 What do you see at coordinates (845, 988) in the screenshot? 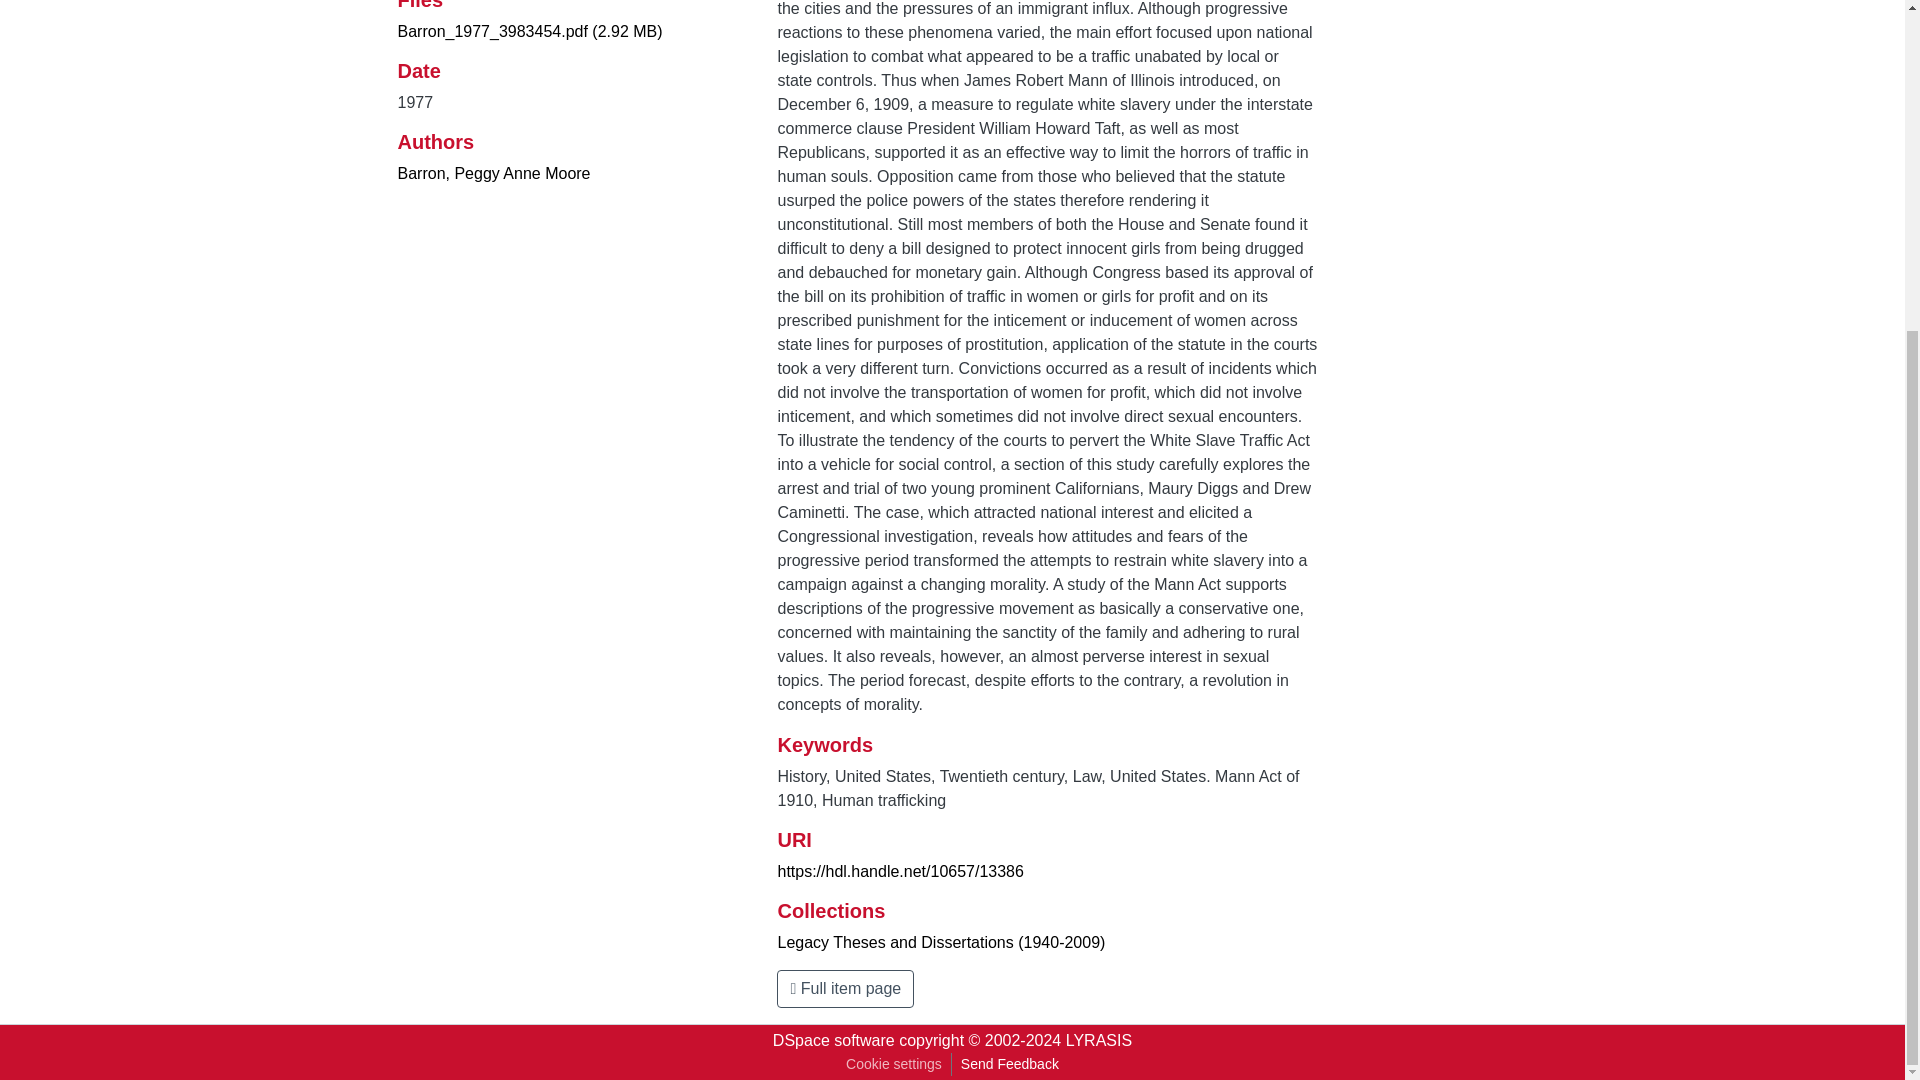
I see `Full item page` at bounding box center [845, 988].